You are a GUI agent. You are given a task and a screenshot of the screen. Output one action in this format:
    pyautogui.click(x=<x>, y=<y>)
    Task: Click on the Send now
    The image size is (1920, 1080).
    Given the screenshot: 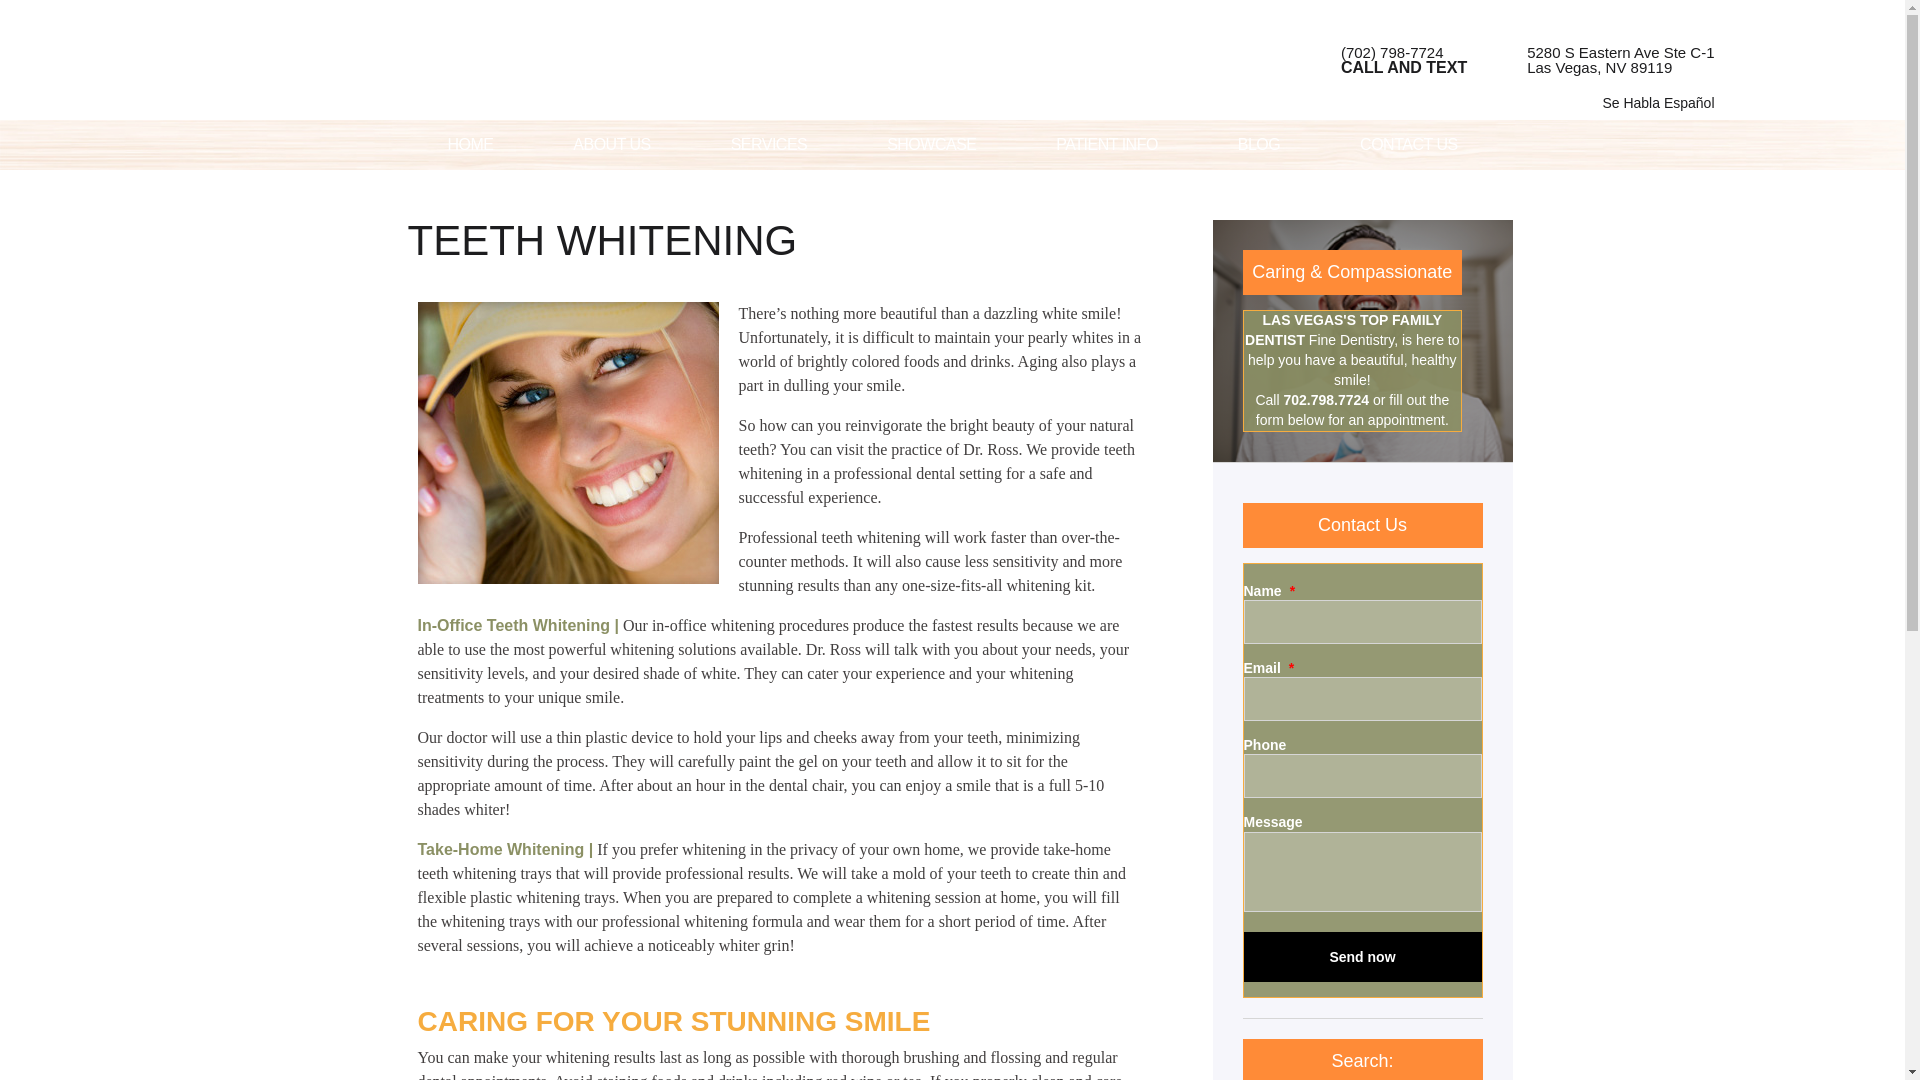 What is the action you would take?
    pyautogui.click(x=514, y=60)
    